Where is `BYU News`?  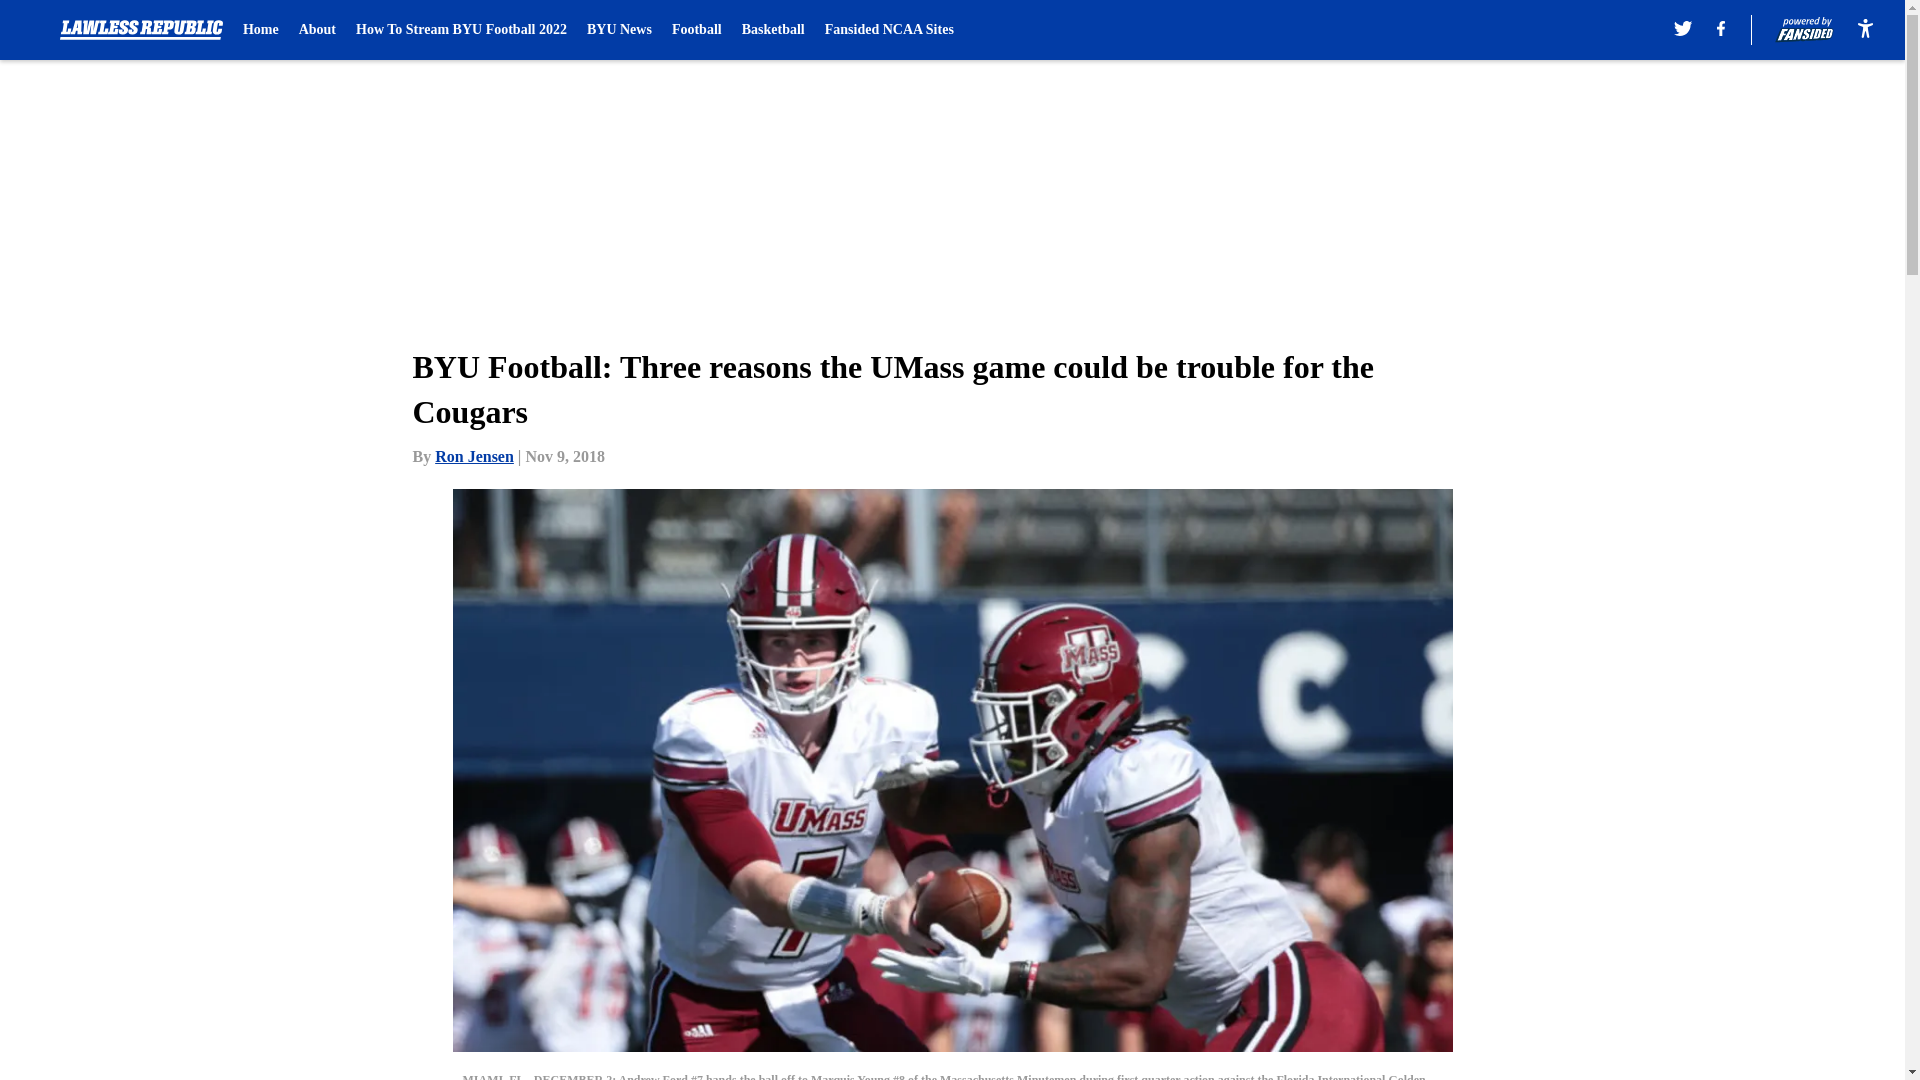
BYU News is located at coordinates (620, 30).